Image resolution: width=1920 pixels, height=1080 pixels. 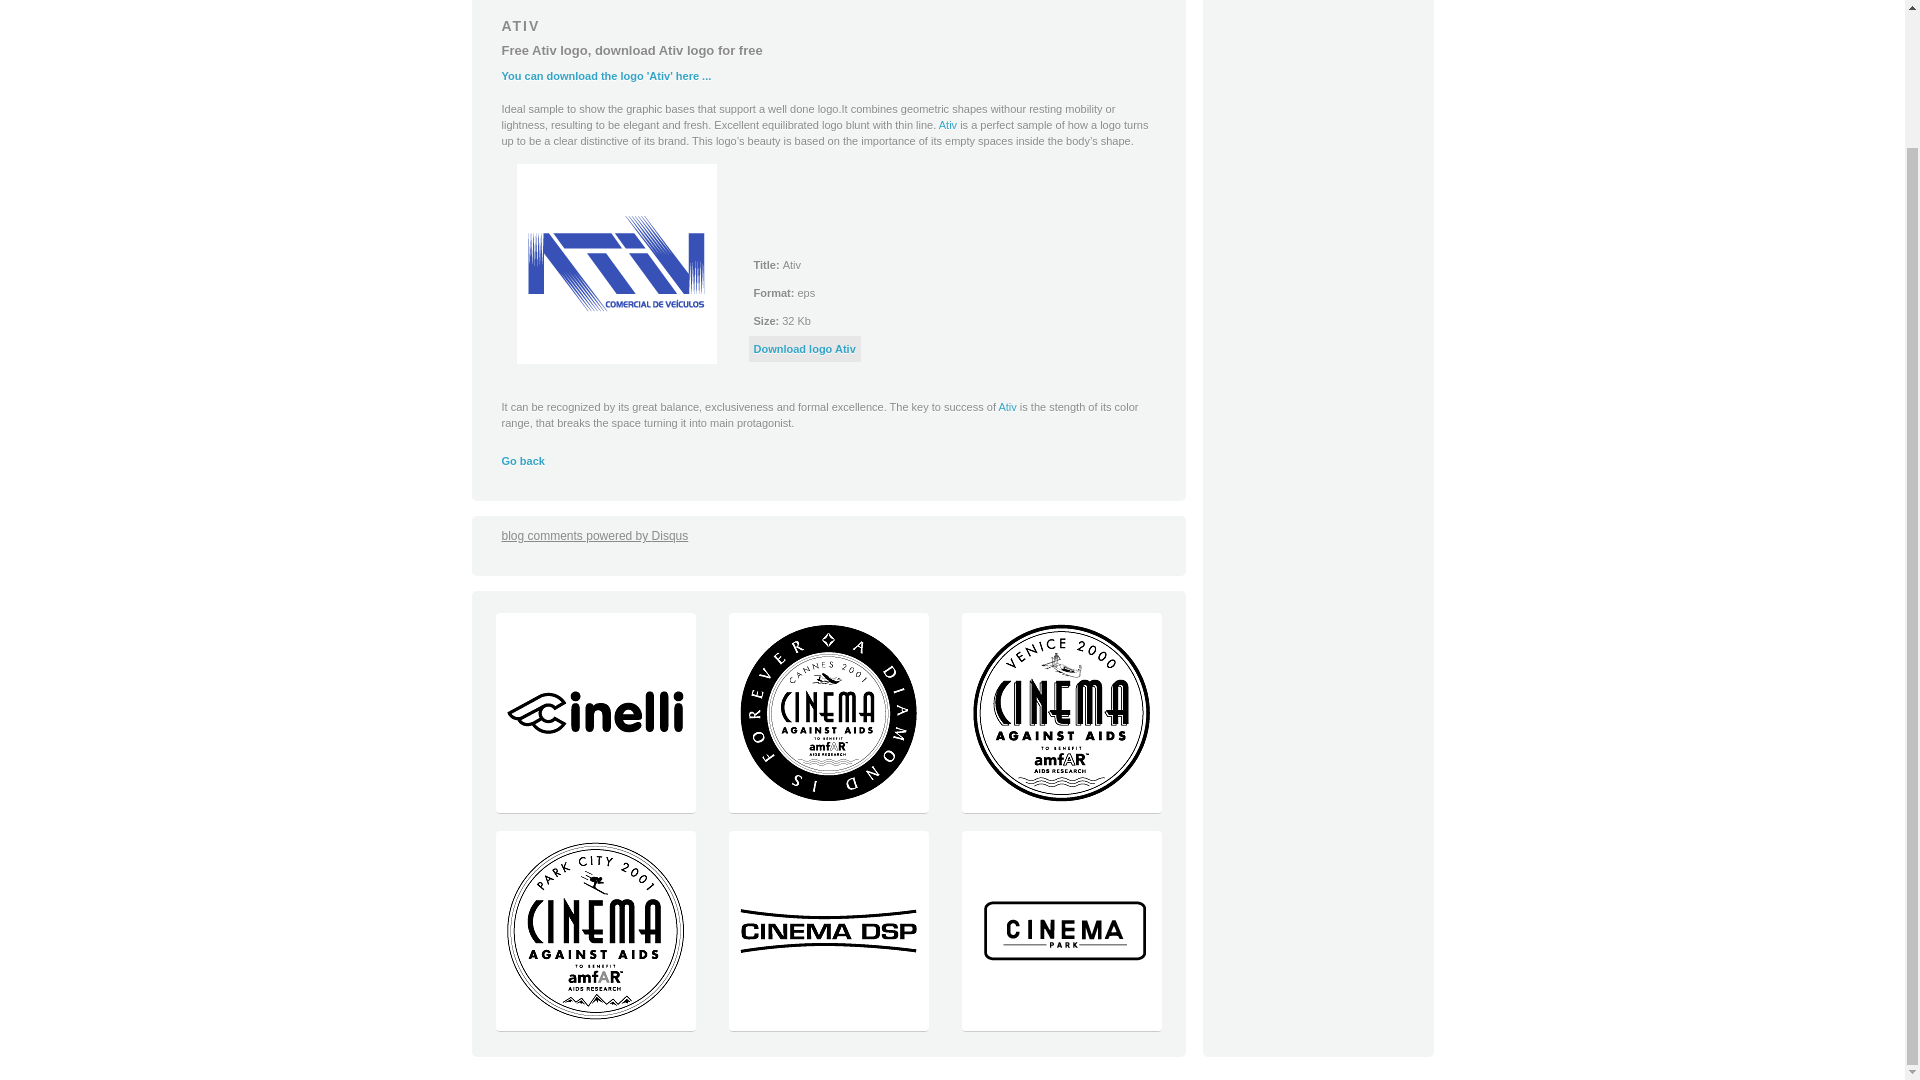 I want to click on Download Logo Cinema Against AIDS, so click(x=594, y=1026).